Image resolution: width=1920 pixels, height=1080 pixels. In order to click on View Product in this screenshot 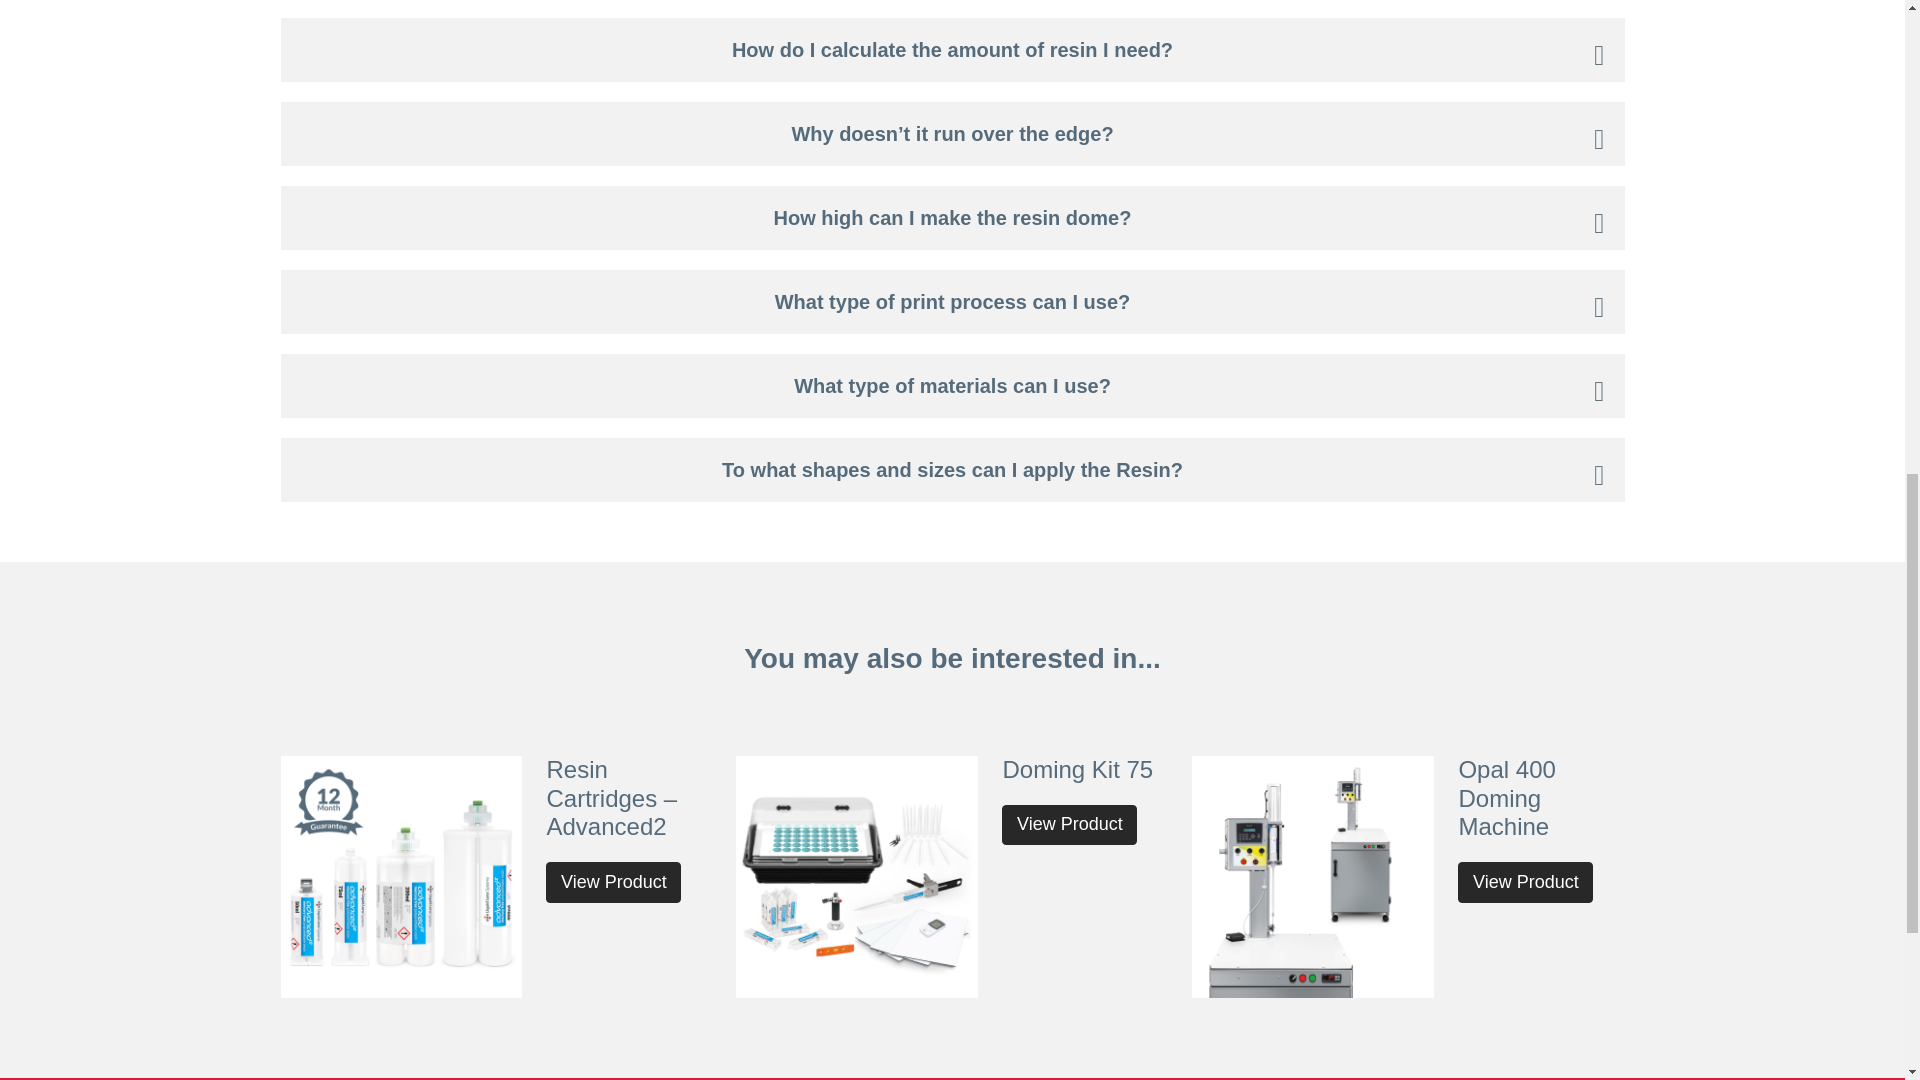, I will do `click(1525, 882)`.